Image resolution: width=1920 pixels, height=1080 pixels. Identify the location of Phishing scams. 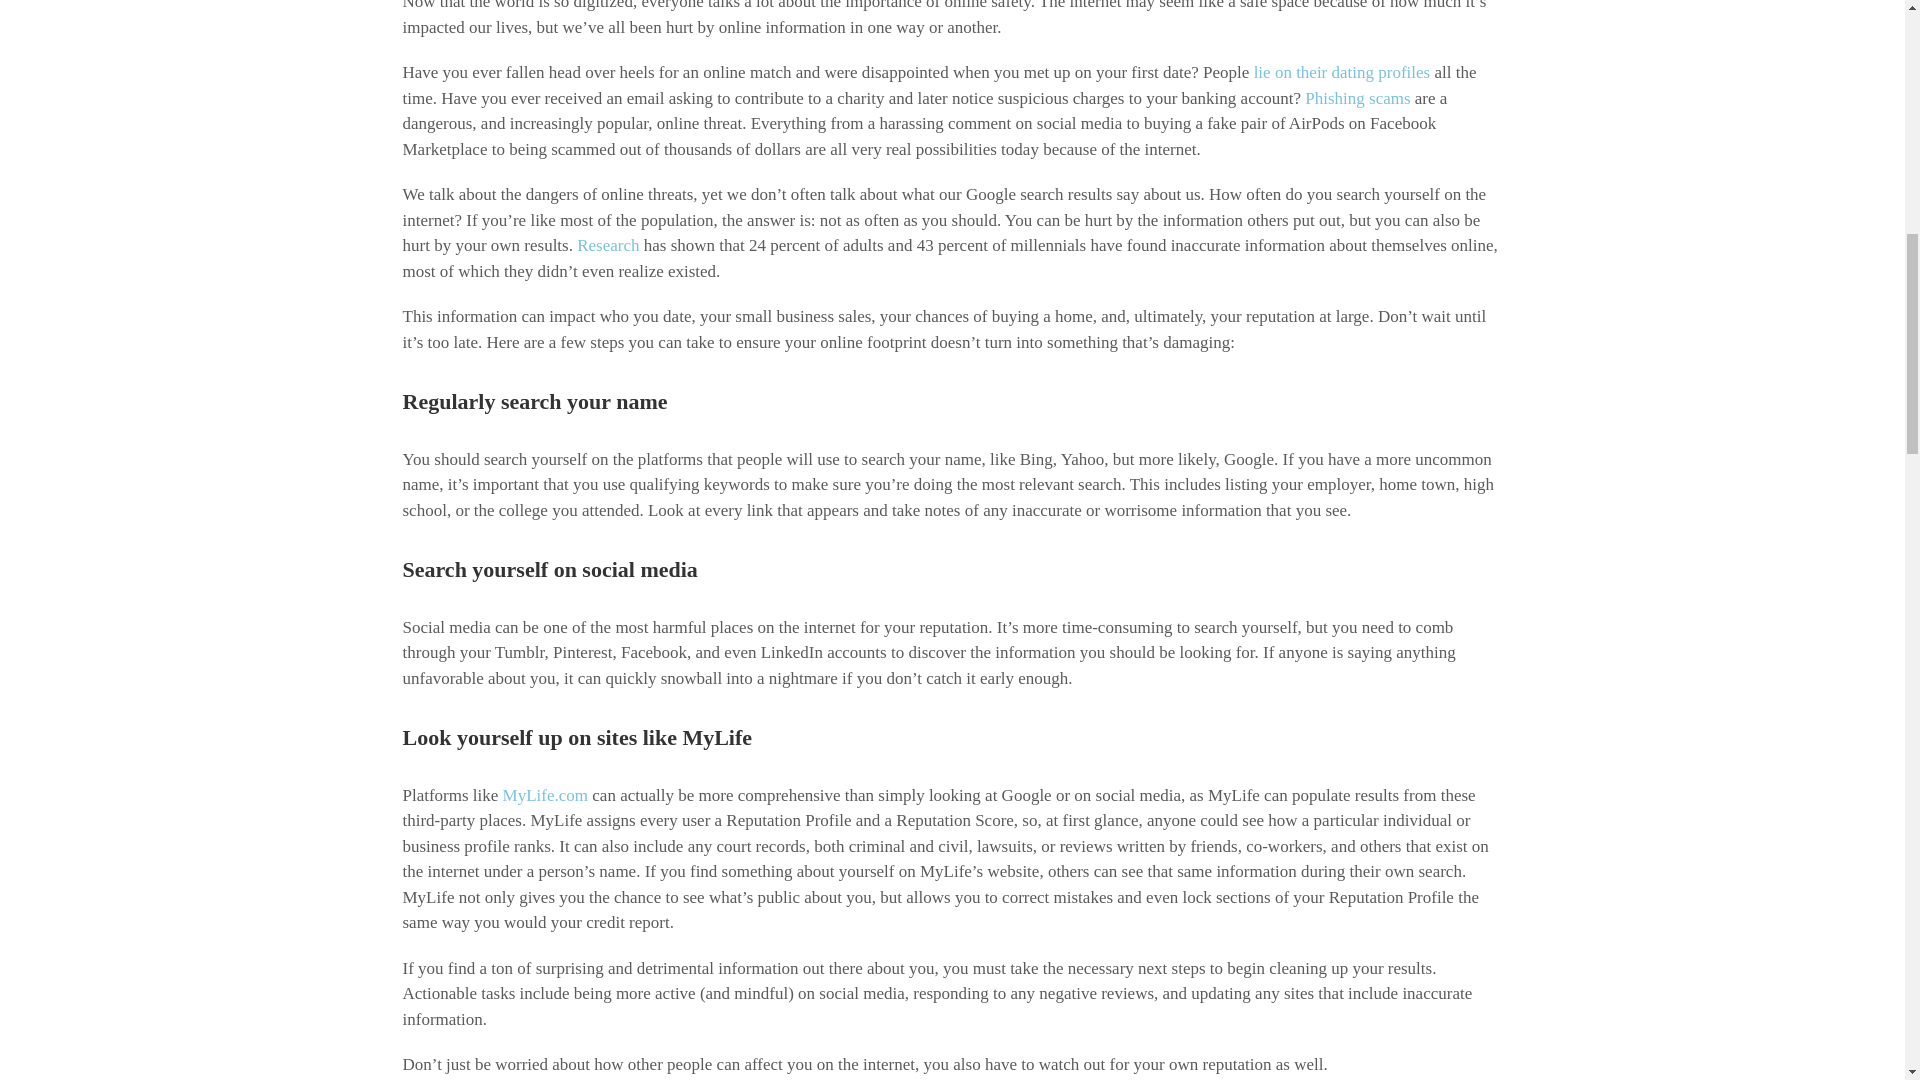
(1357, 98).